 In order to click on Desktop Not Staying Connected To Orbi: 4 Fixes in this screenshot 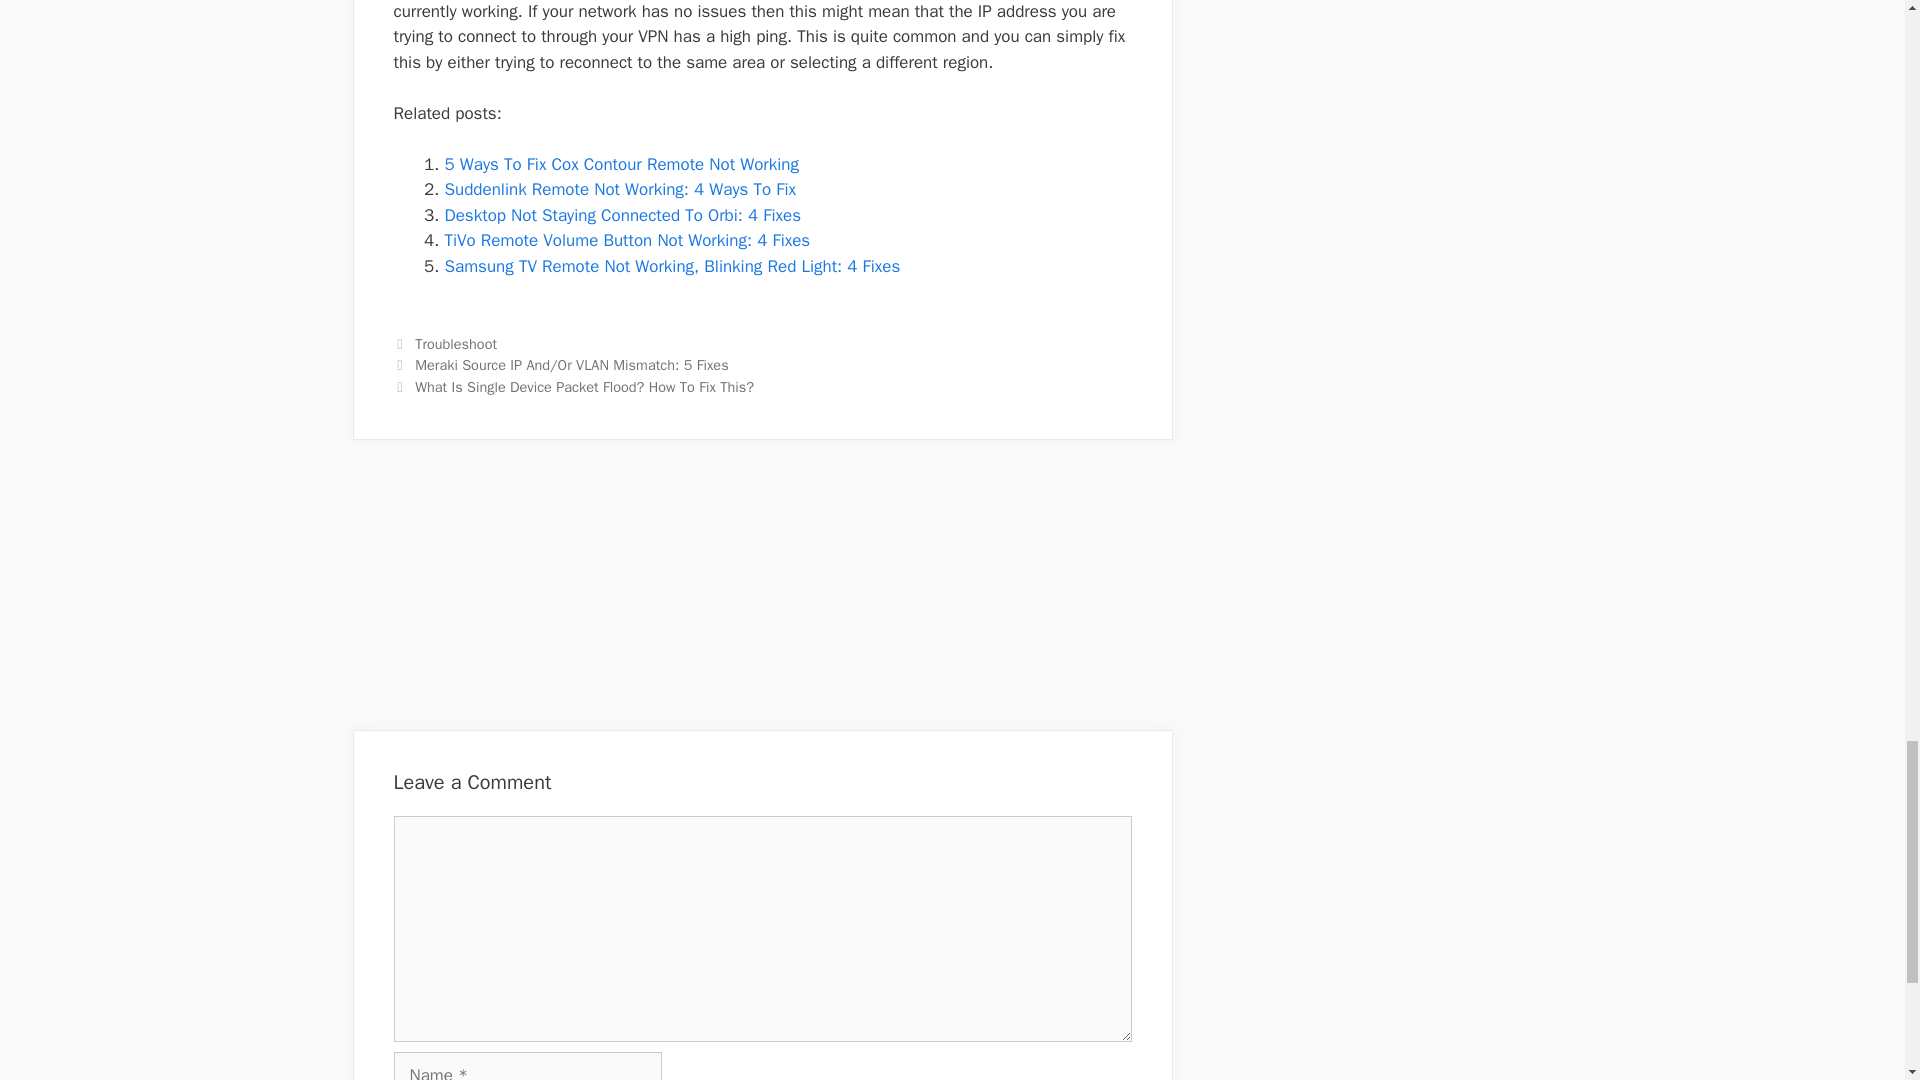, I will do `click(622, 215)`.